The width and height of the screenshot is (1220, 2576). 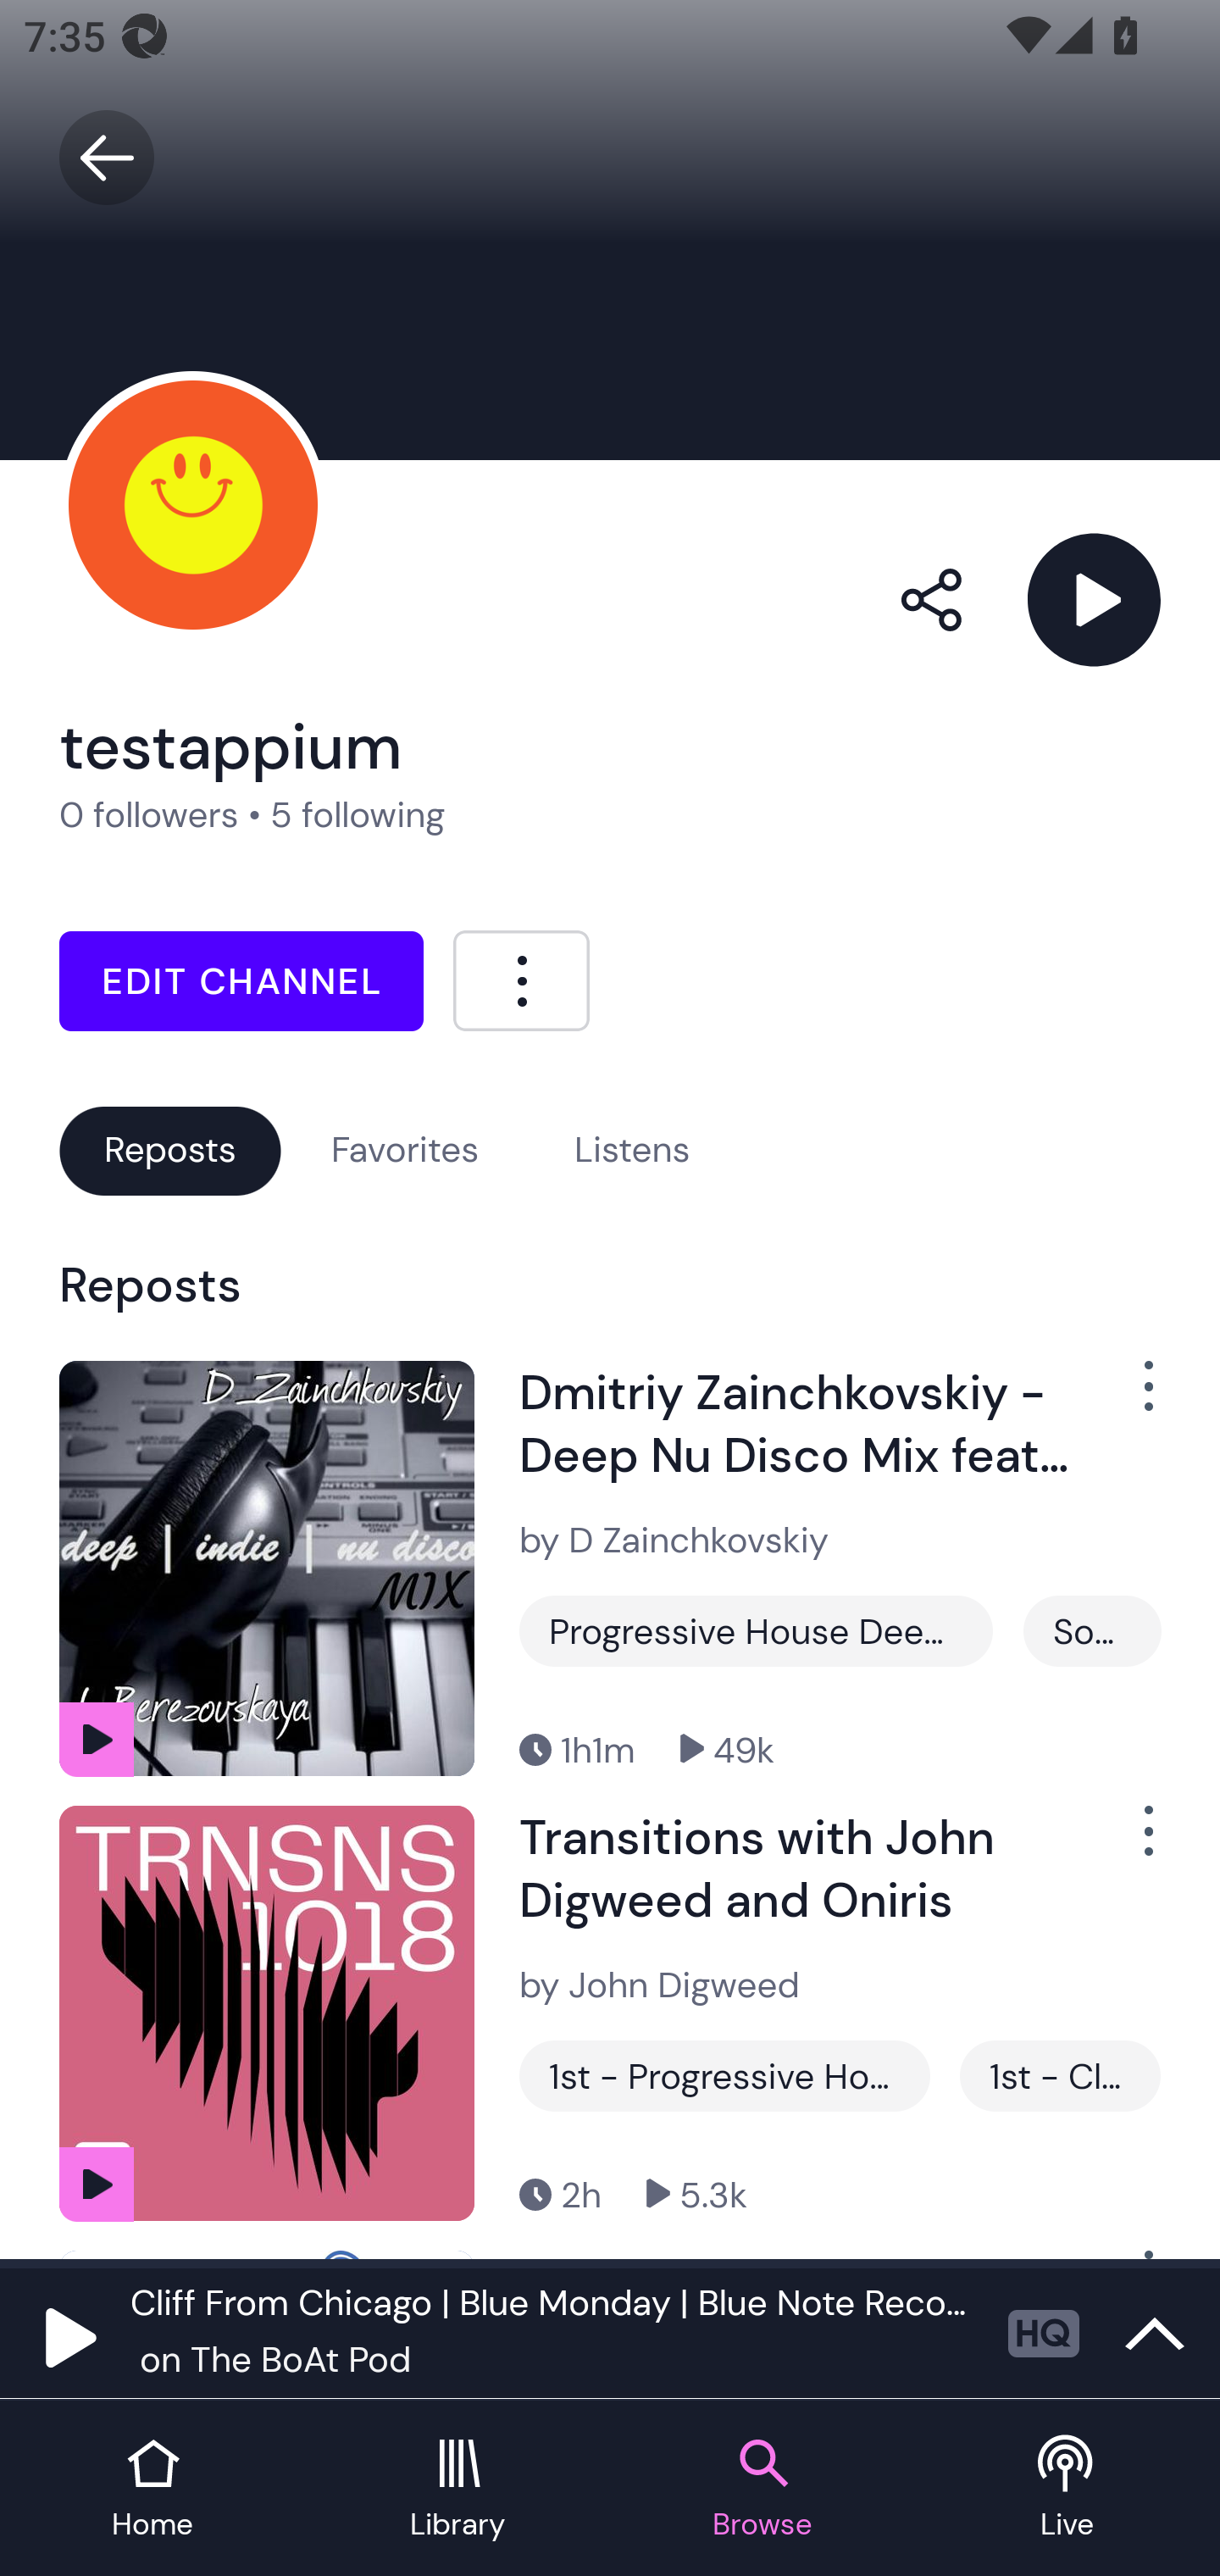 What do you see at coordinates (149, 815) in the screenshot?
I see `0 followers` at bounding box center [149, 815].